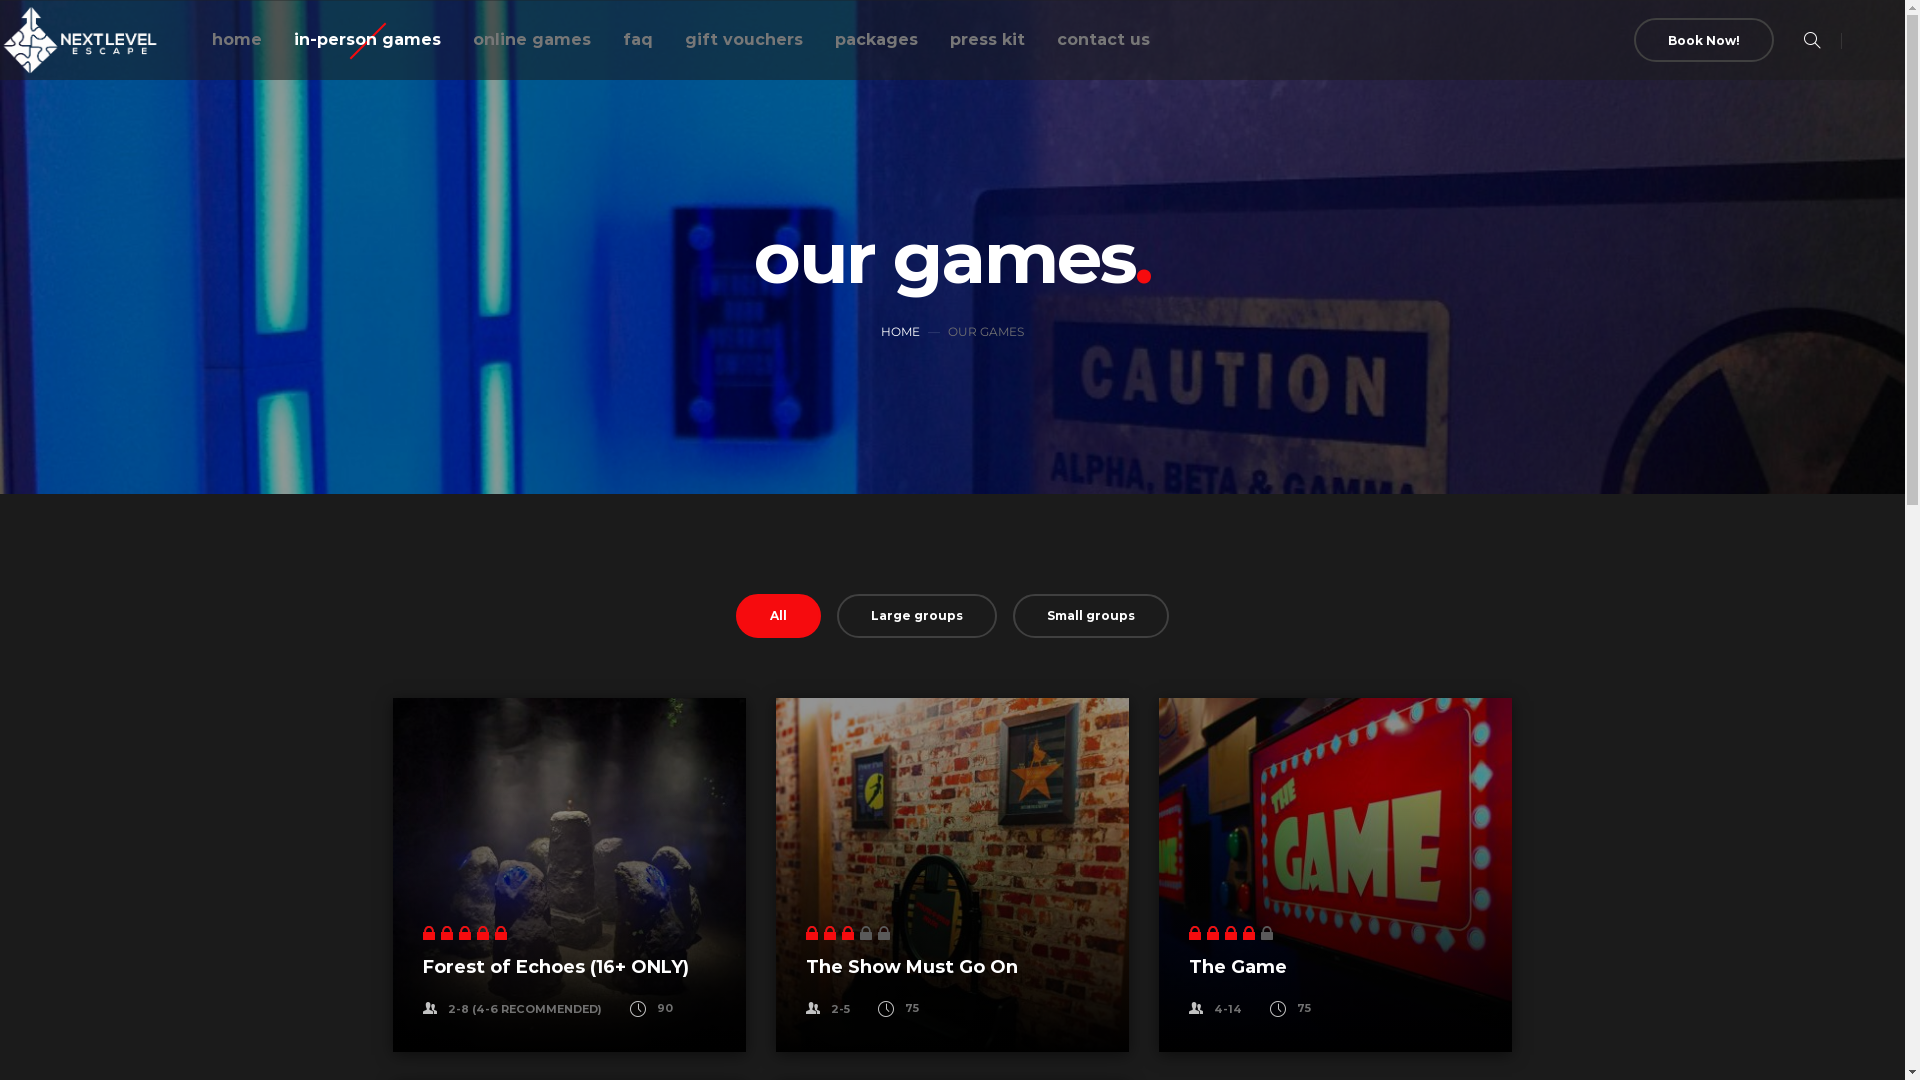 This screenshot has width=1920, height=1080. I want to click on in-person games, so click(368, 40).